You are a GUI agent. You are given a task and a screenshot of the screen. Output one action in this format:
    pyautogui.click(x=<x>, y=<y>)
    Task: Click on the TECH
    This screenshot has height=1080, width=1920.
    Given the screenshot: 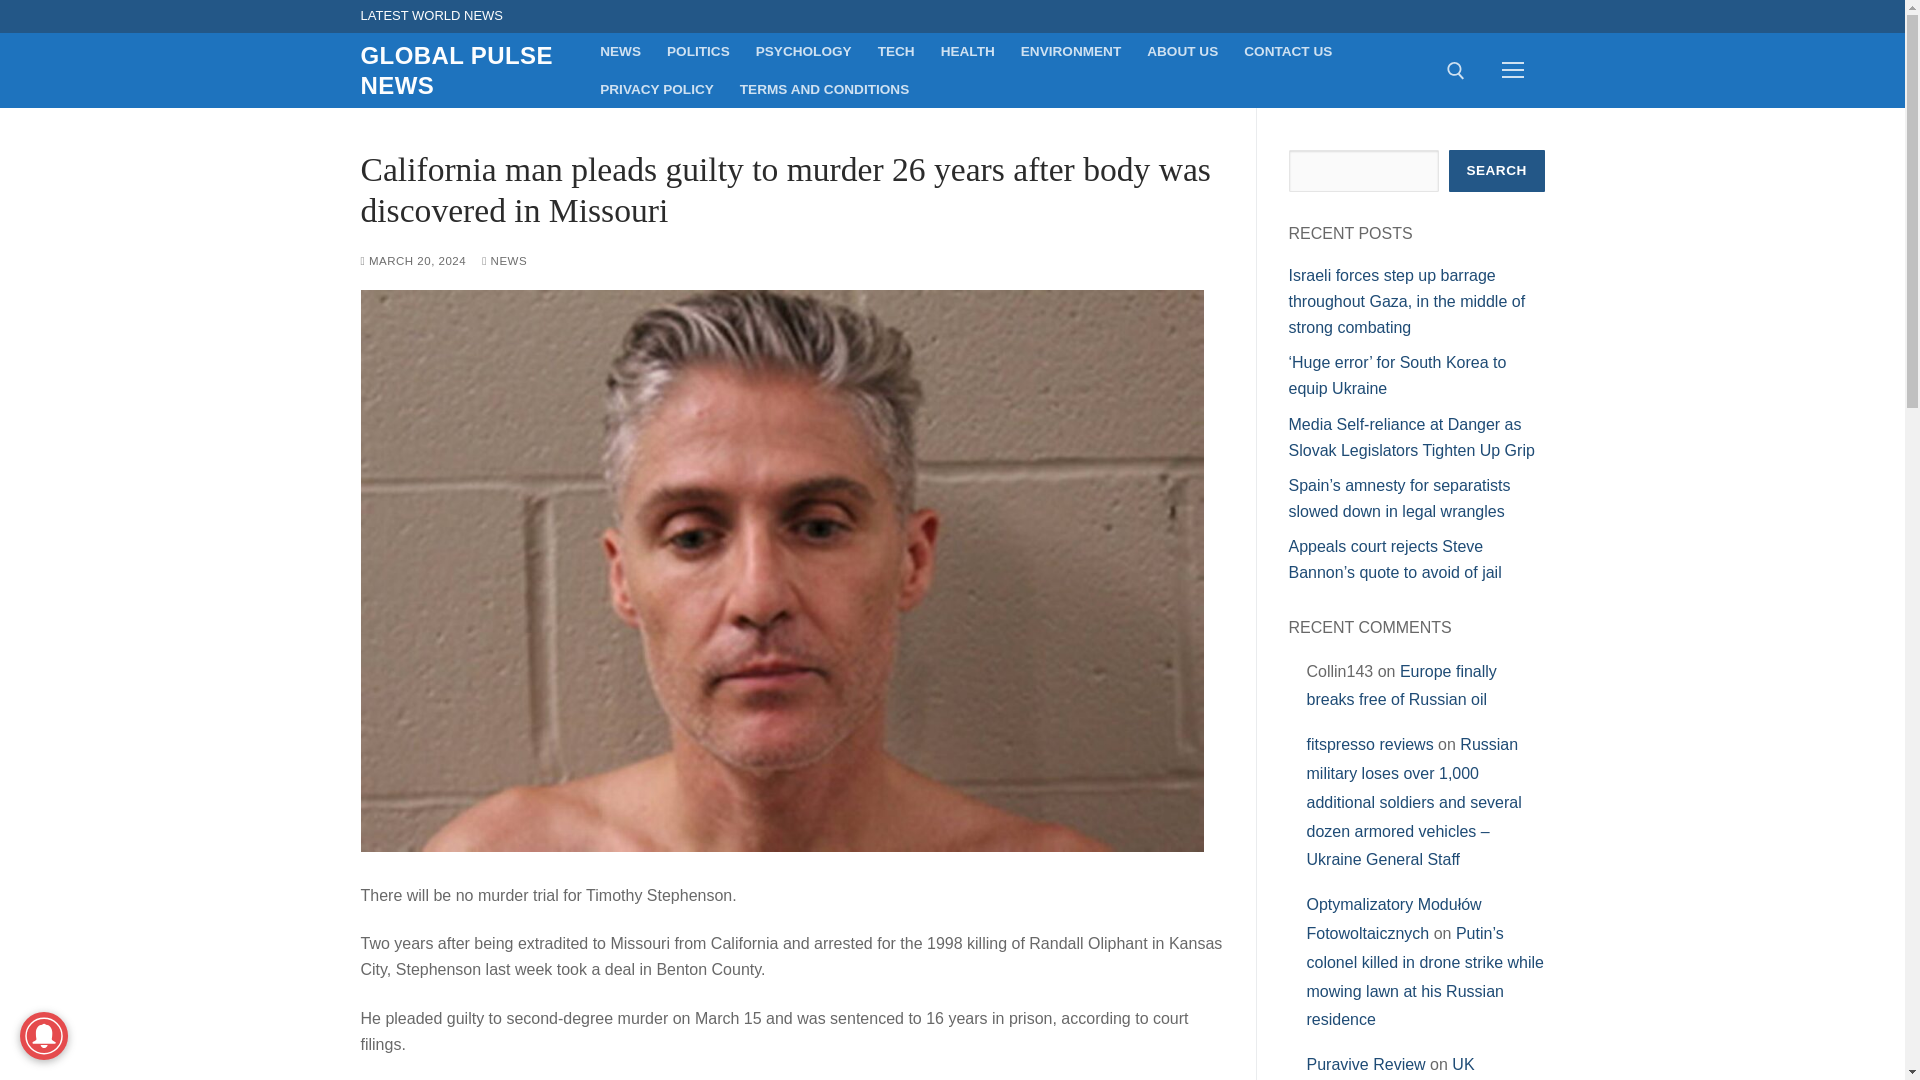 What is the action you would take?
    pyautogui.click(x=896, y=52)
    